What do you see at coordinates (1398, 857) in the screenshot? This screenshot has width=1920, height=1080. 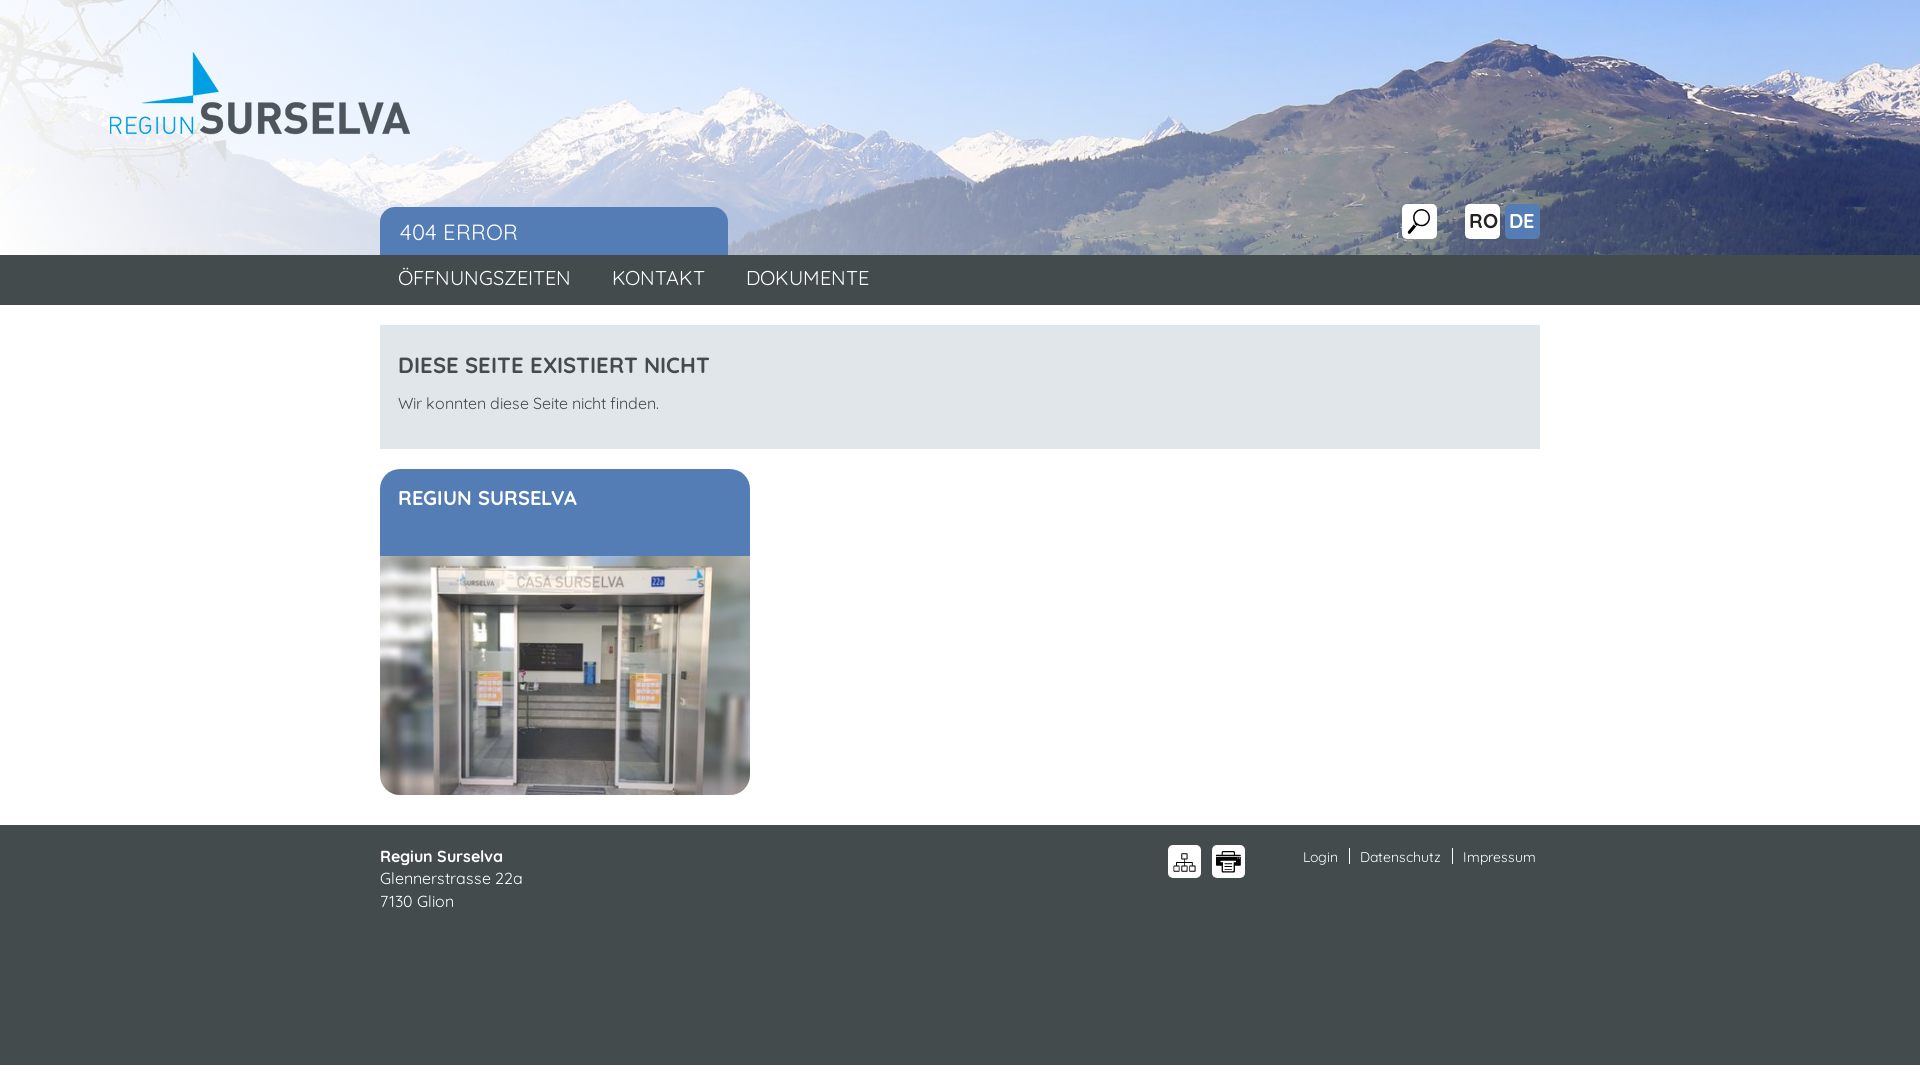 I see `Datenschutz` at bounding box center [1398, 857].